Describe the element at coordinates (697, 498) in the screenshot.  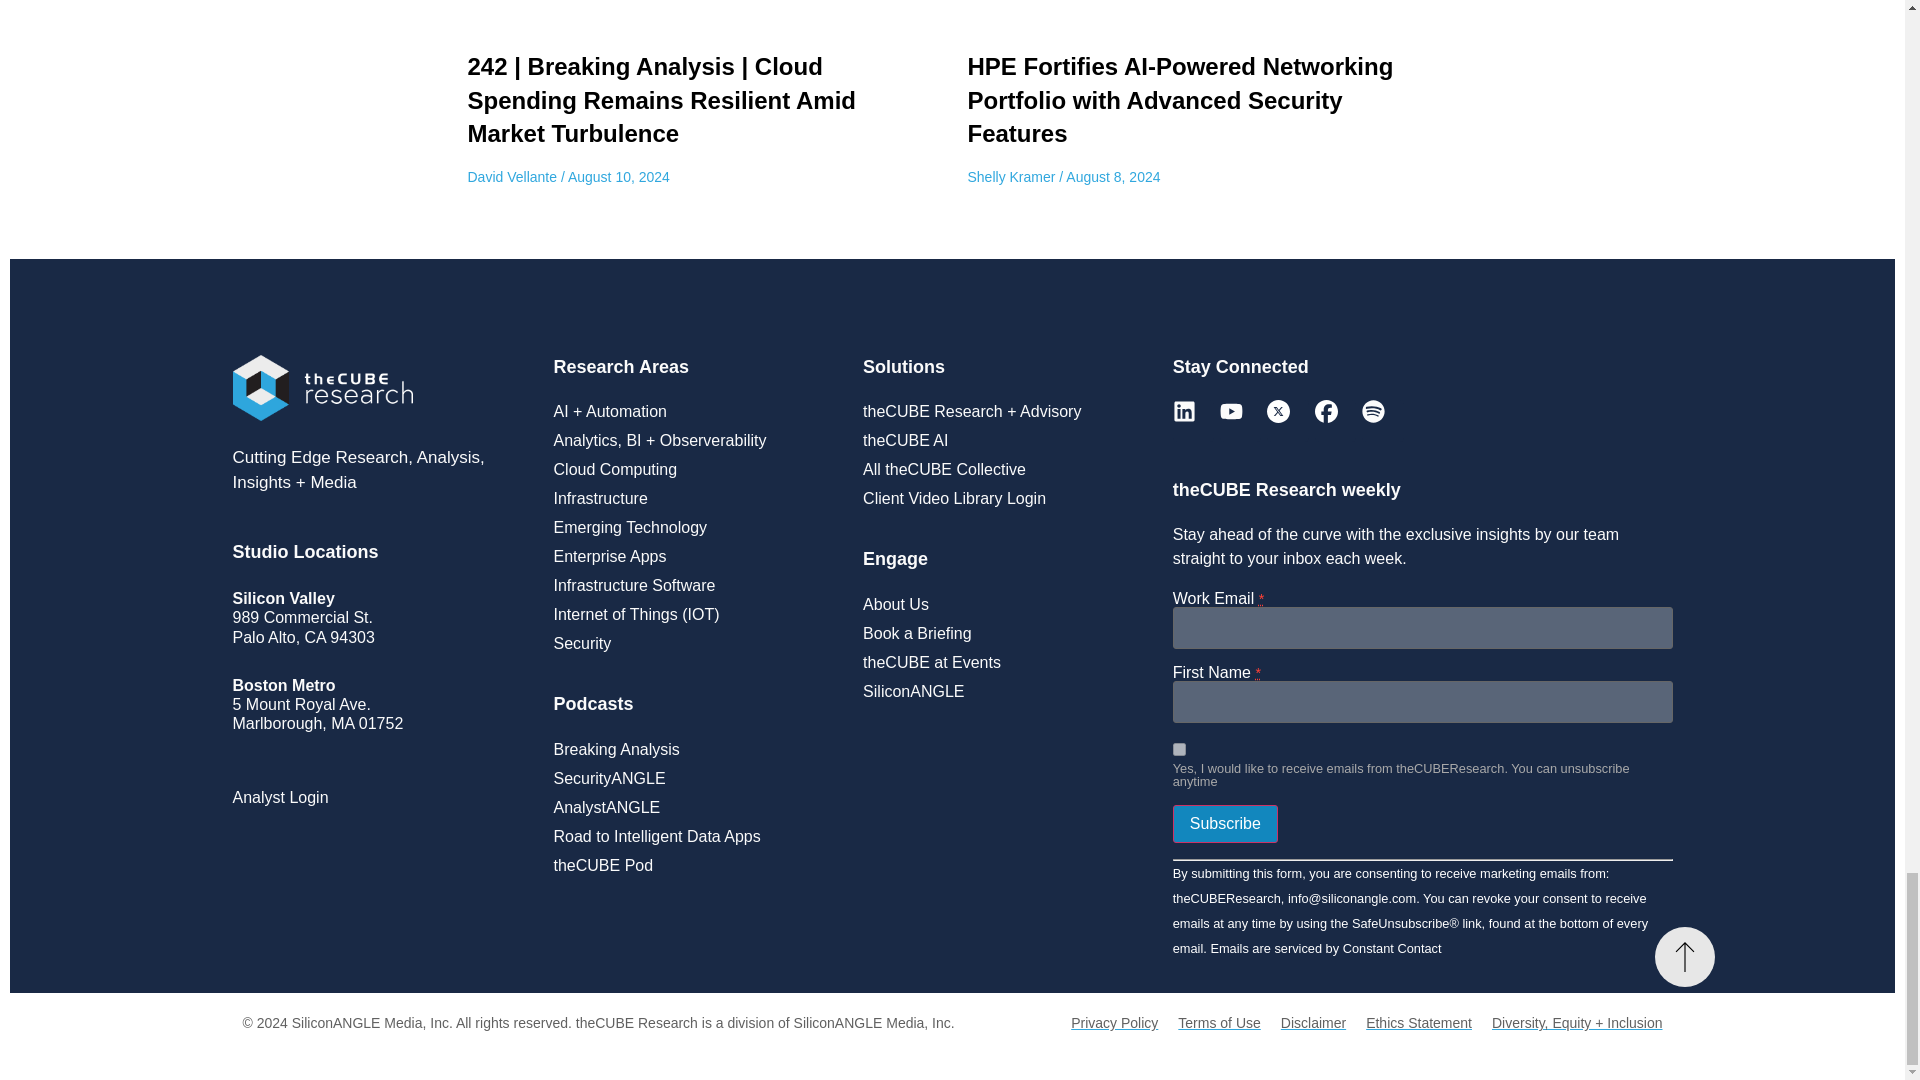
I see `Infrastructure` at that location.